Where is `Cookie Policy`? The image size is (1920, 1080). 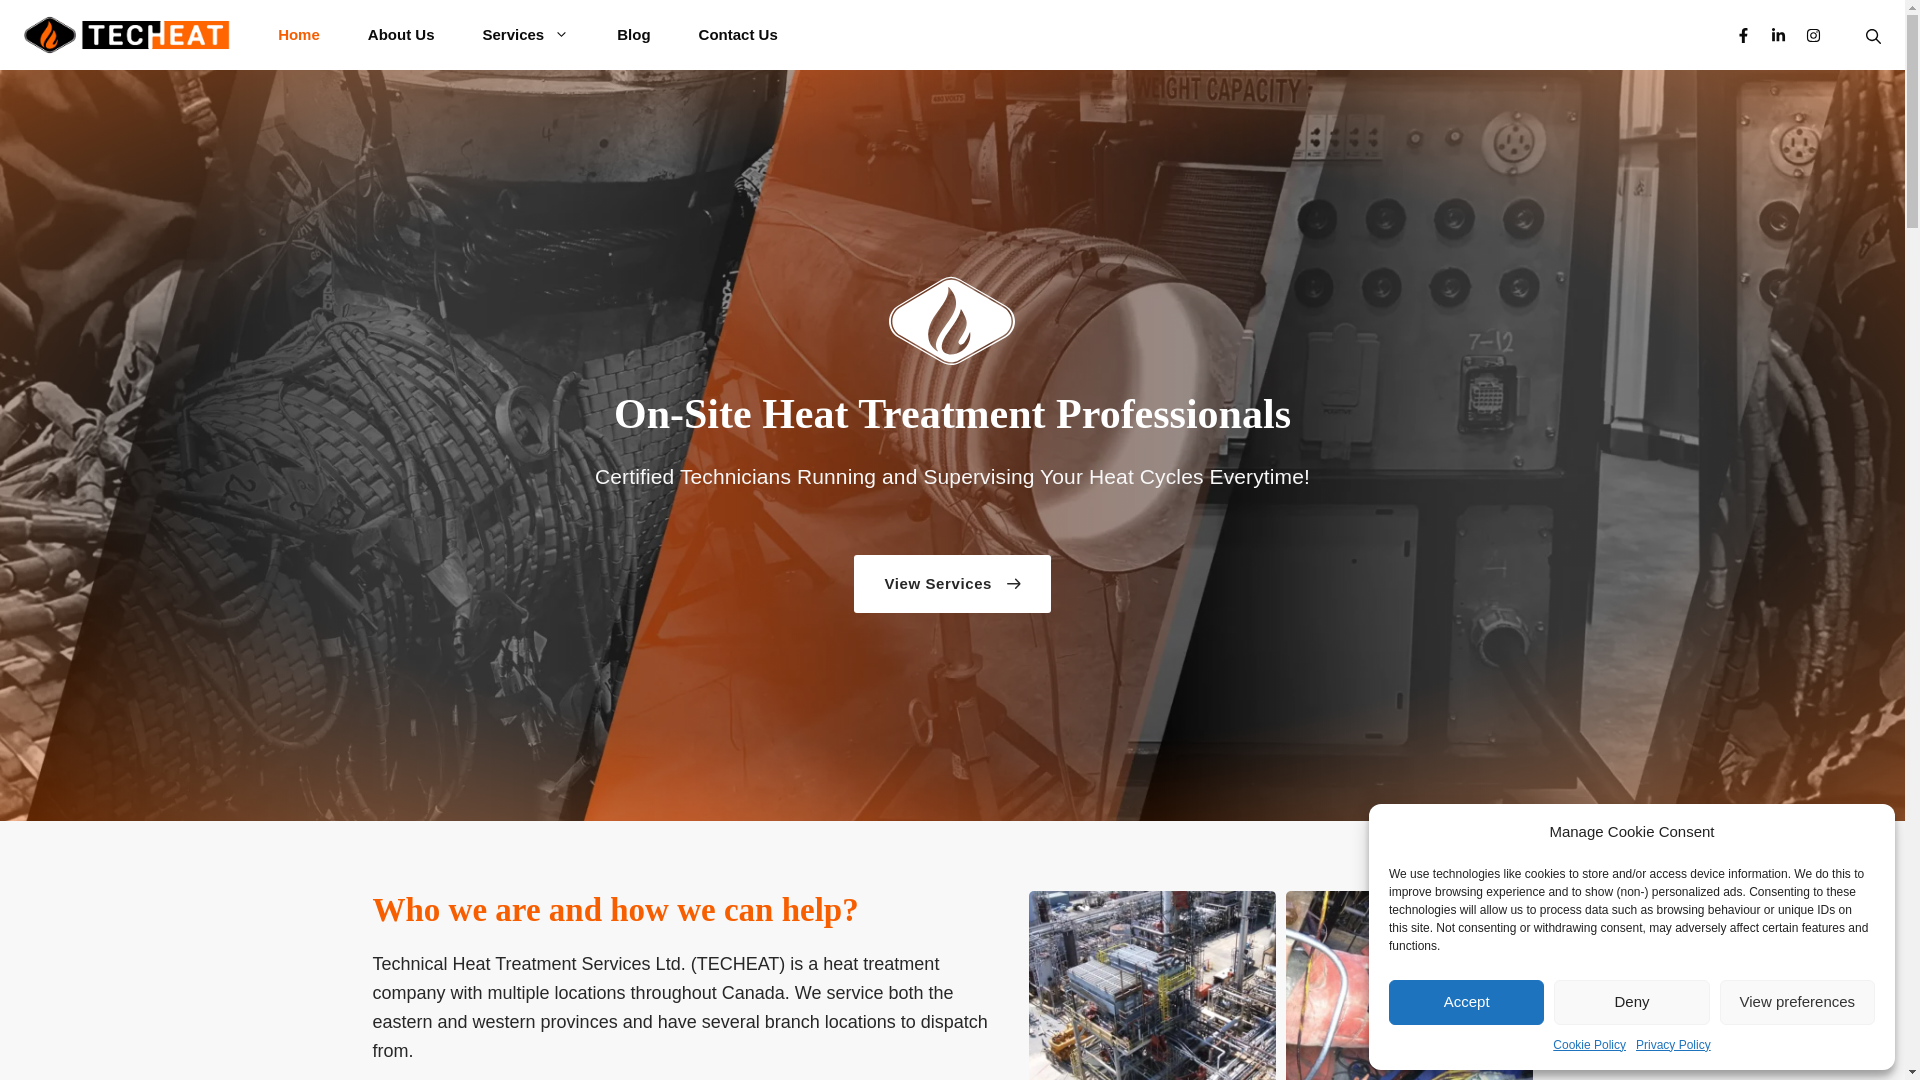
Cookie Policy is located at coordinates (1590, 1044).